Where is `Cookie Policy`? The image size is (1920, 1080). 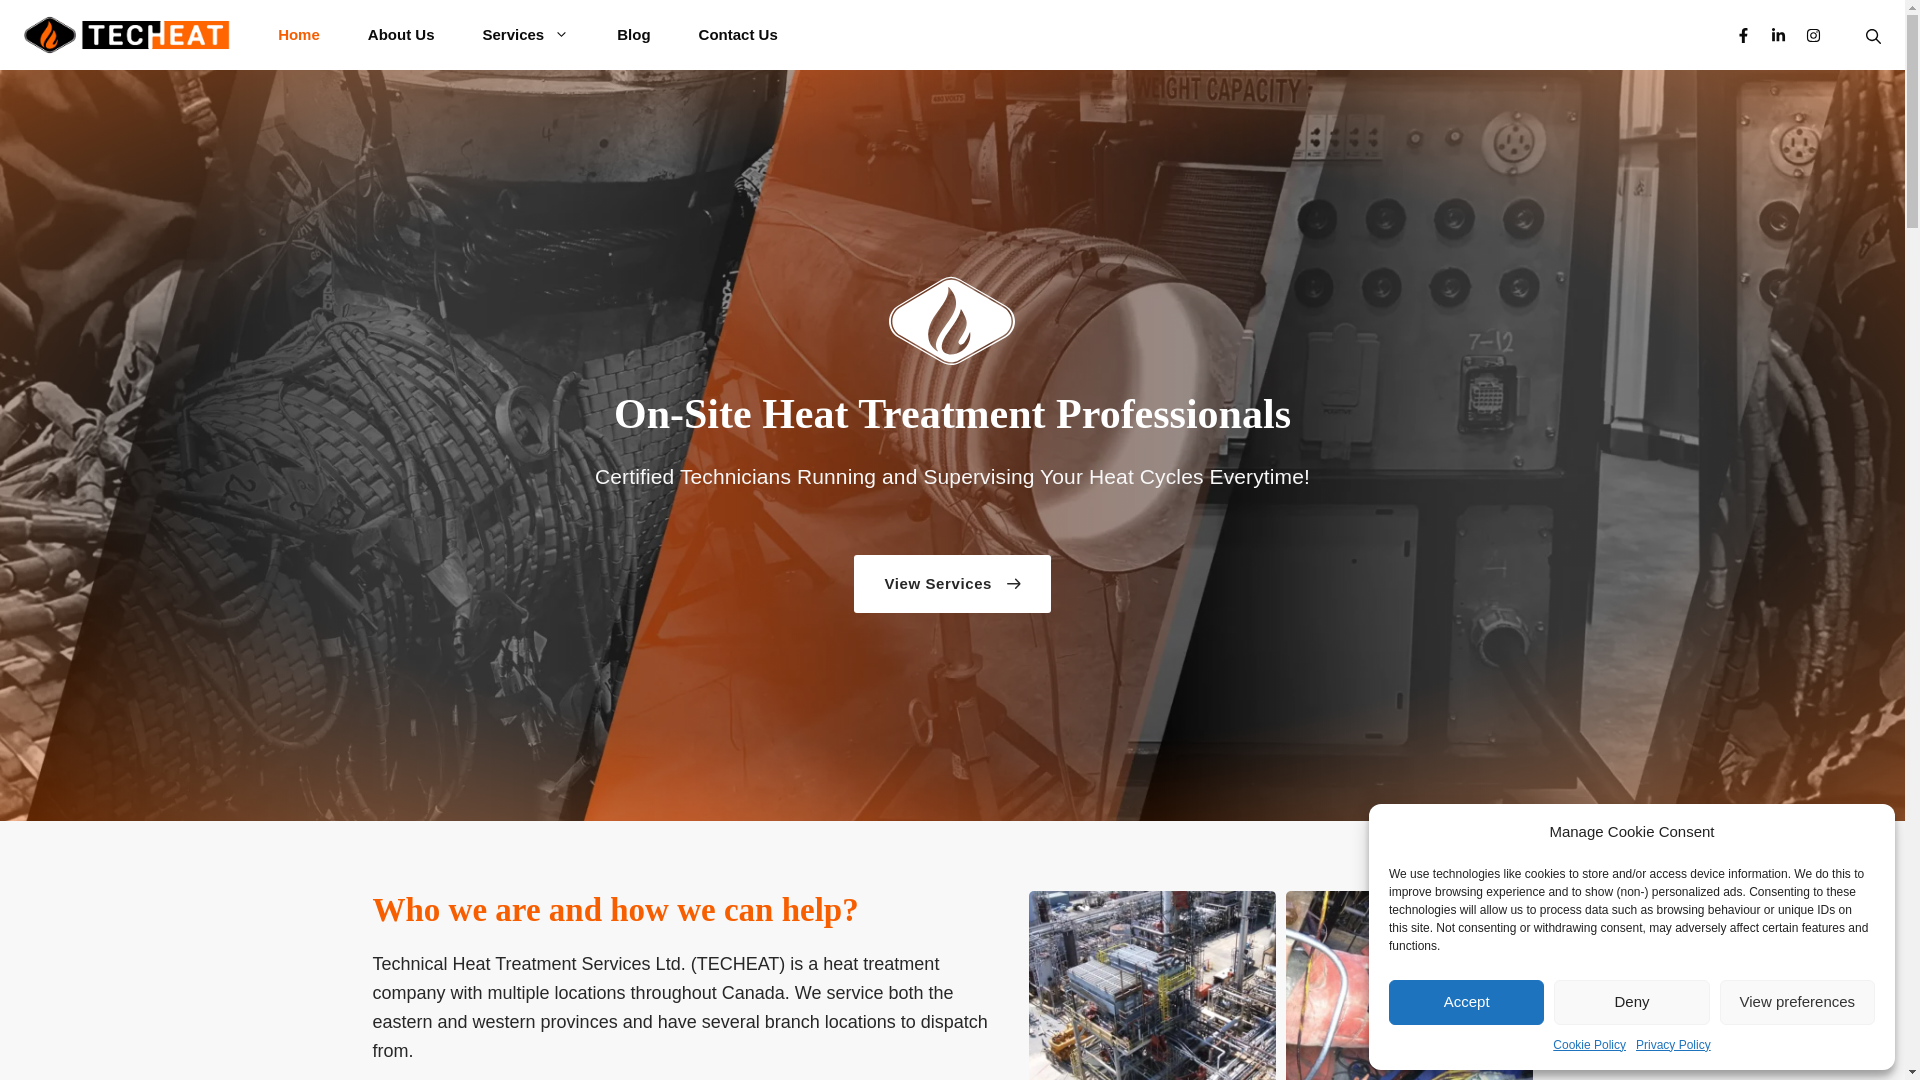
Cookie Policy is located at coordinates (1590, 1044).